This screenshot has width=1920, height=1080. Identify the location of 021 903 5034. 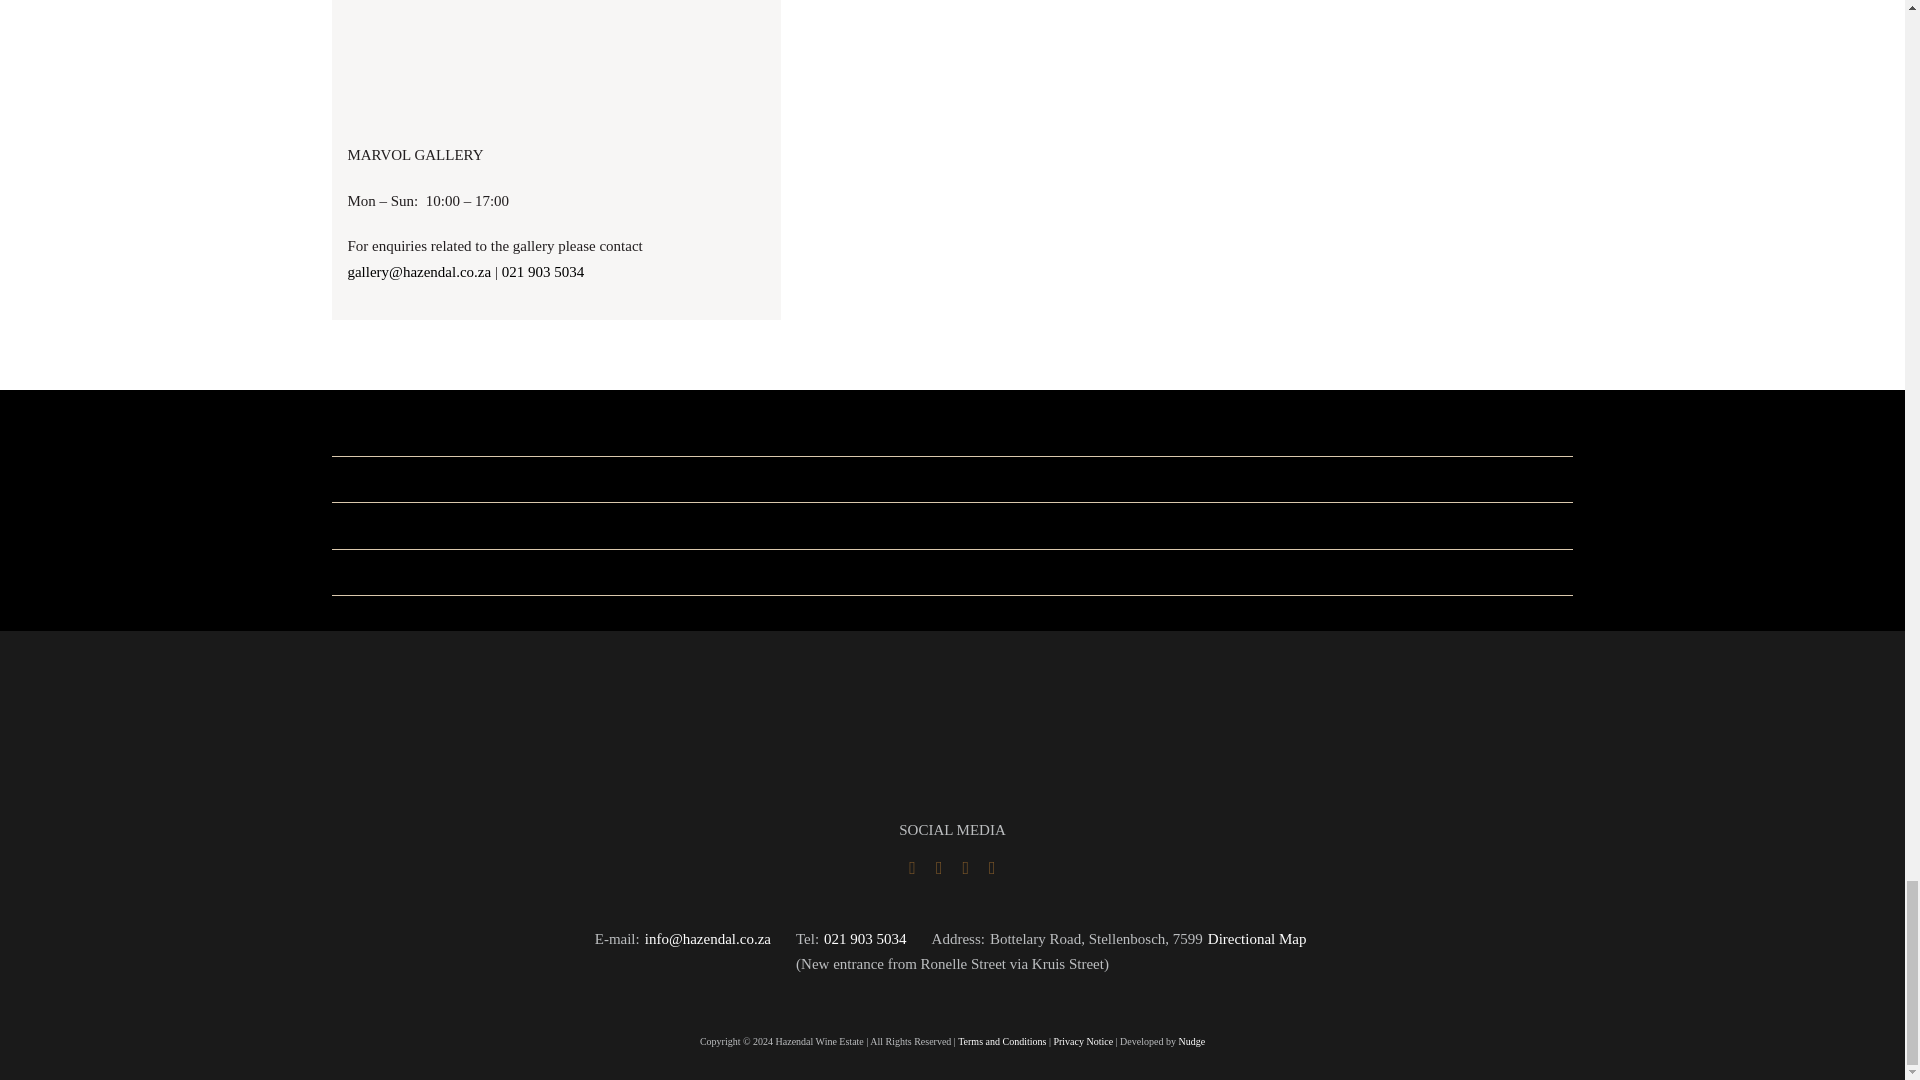
(543, 271).